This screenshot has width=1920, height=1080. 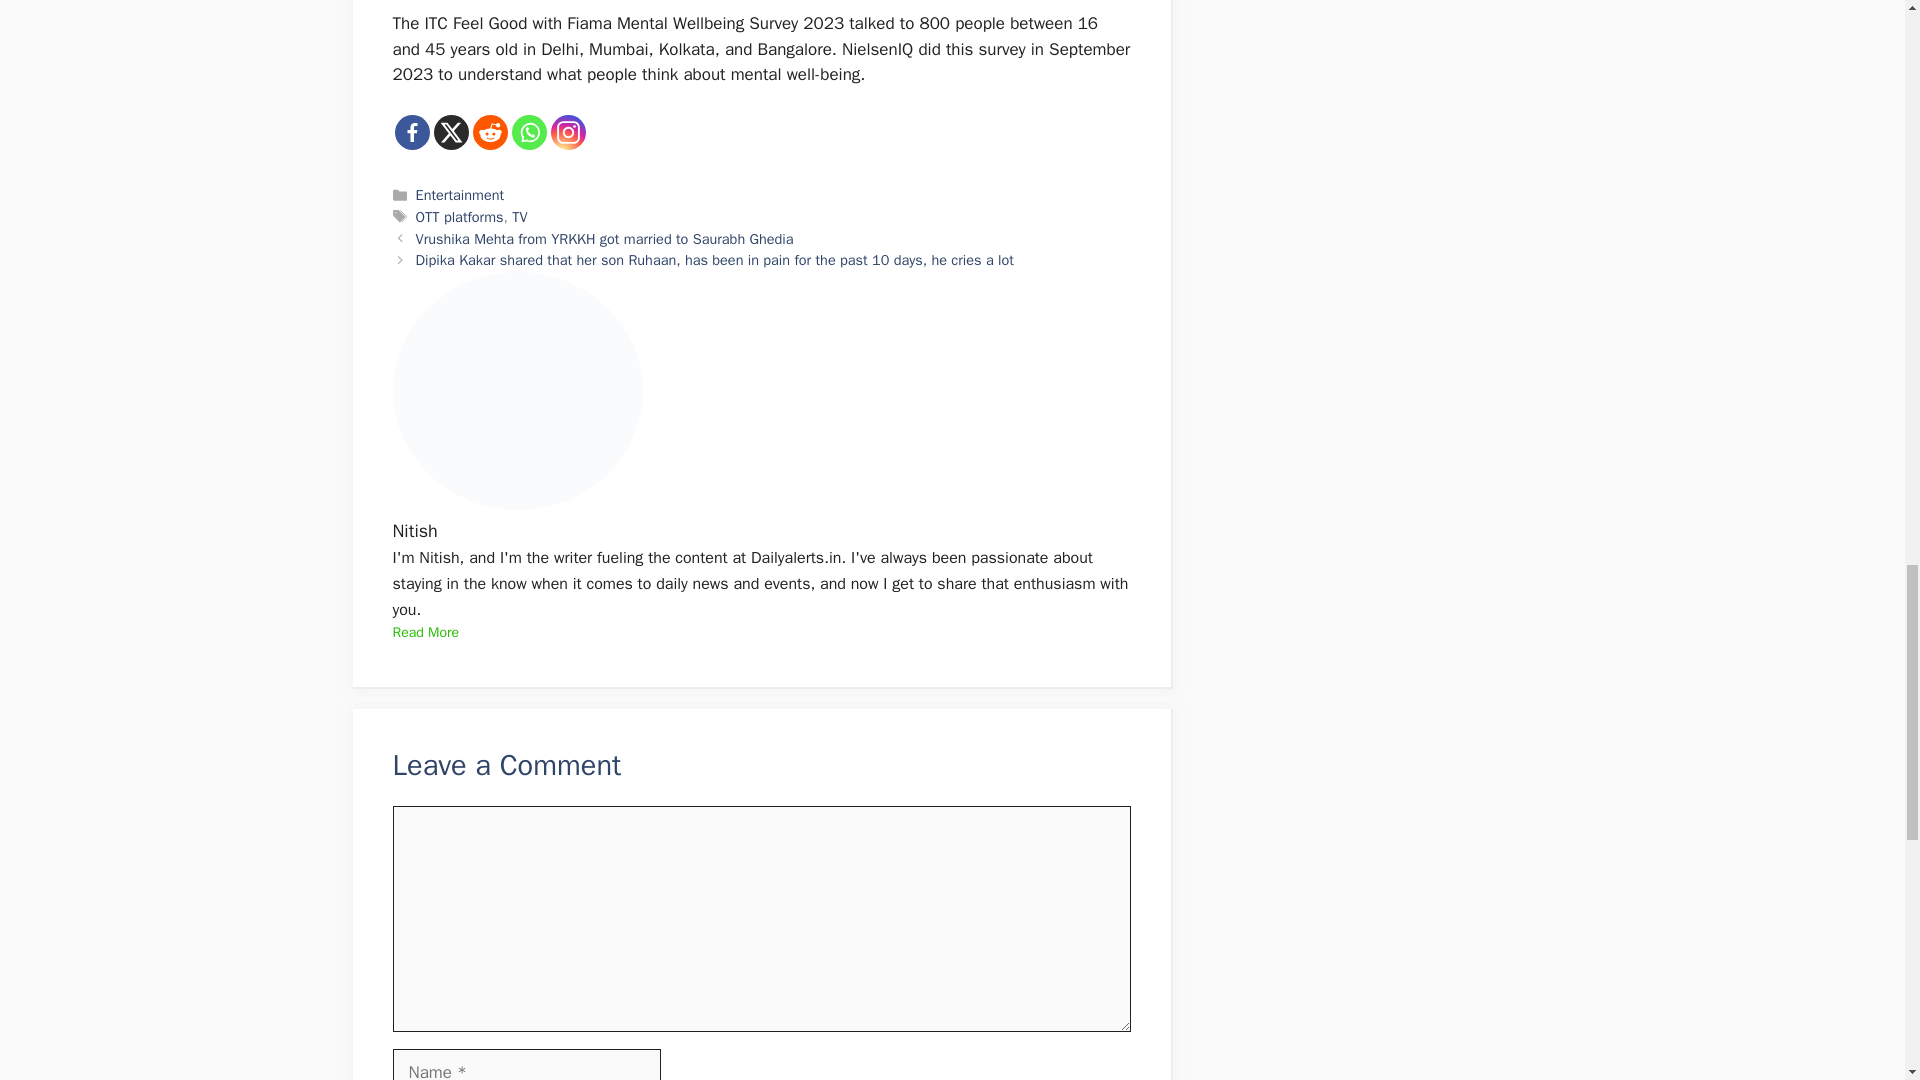 I want to click on Reddit, so click(x=489, y=132).